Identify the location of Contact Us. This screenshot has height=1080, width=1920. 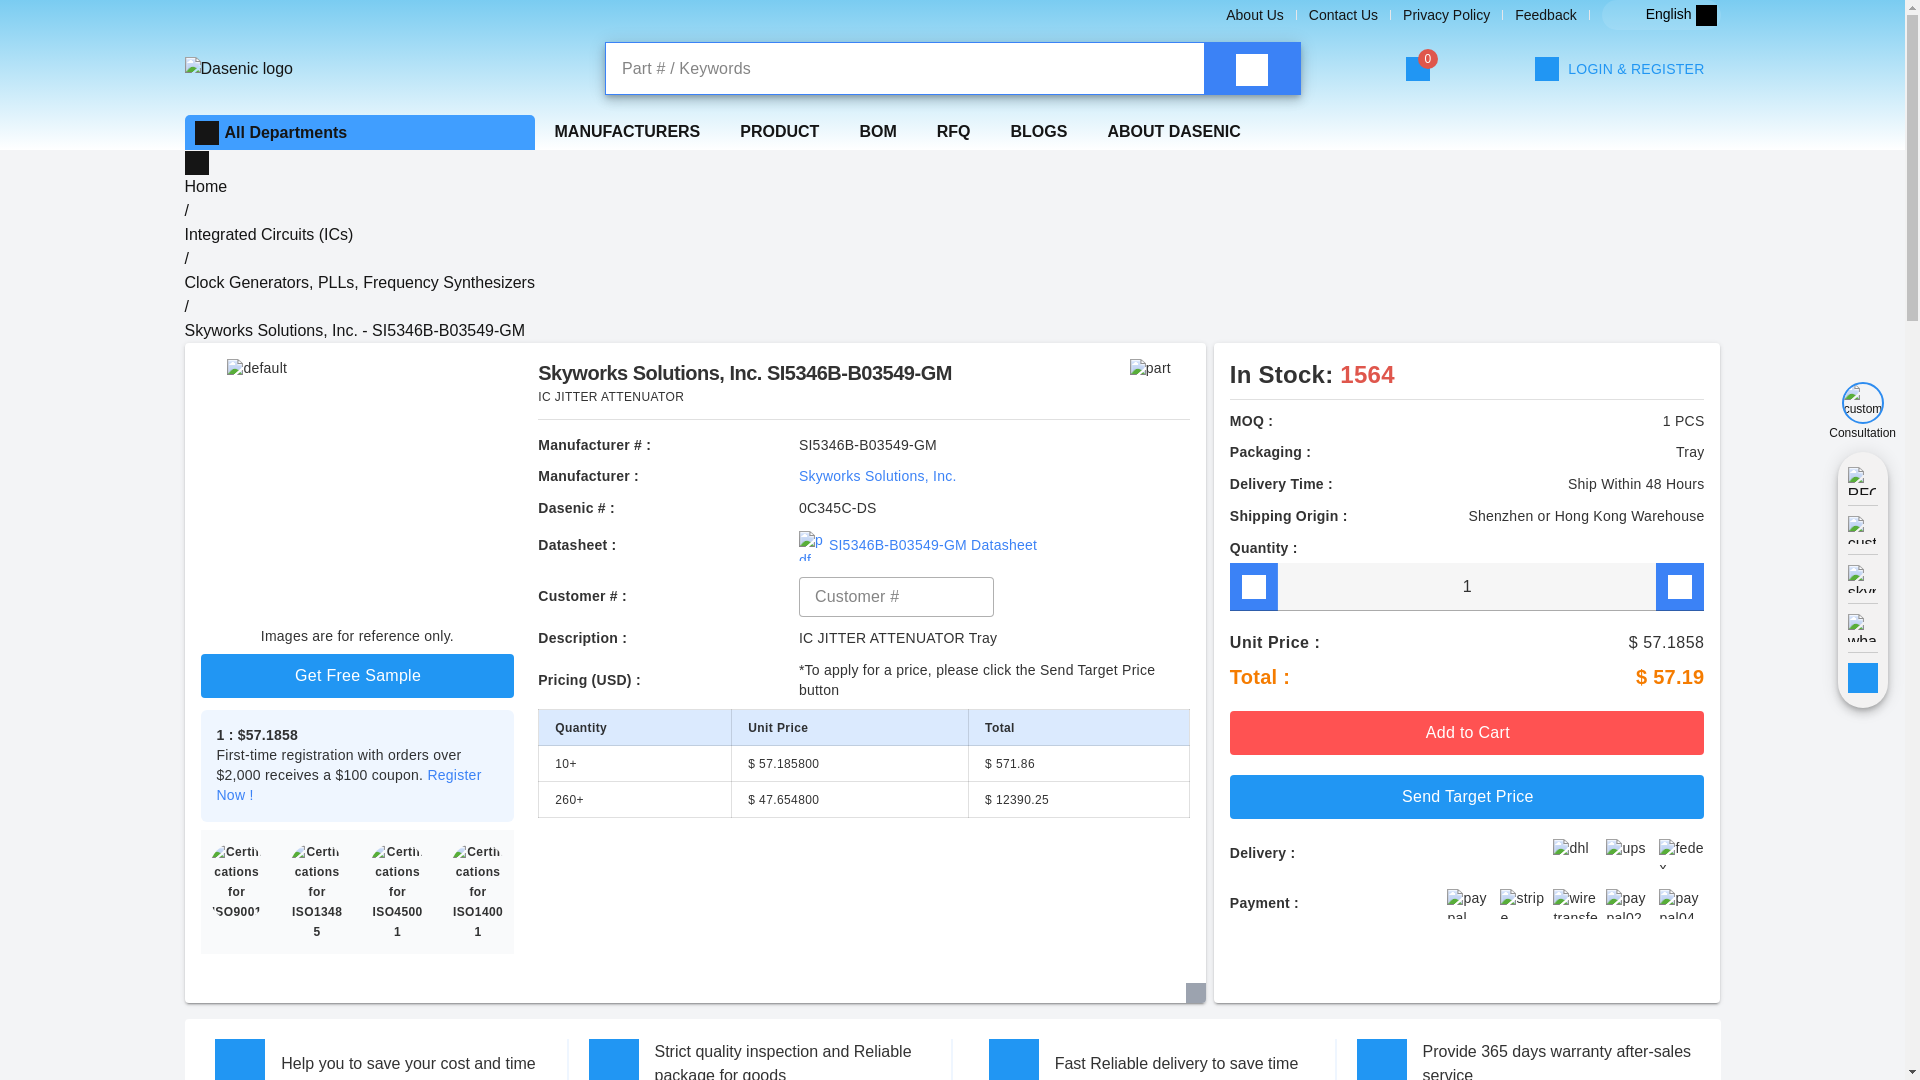
(1344, 14).